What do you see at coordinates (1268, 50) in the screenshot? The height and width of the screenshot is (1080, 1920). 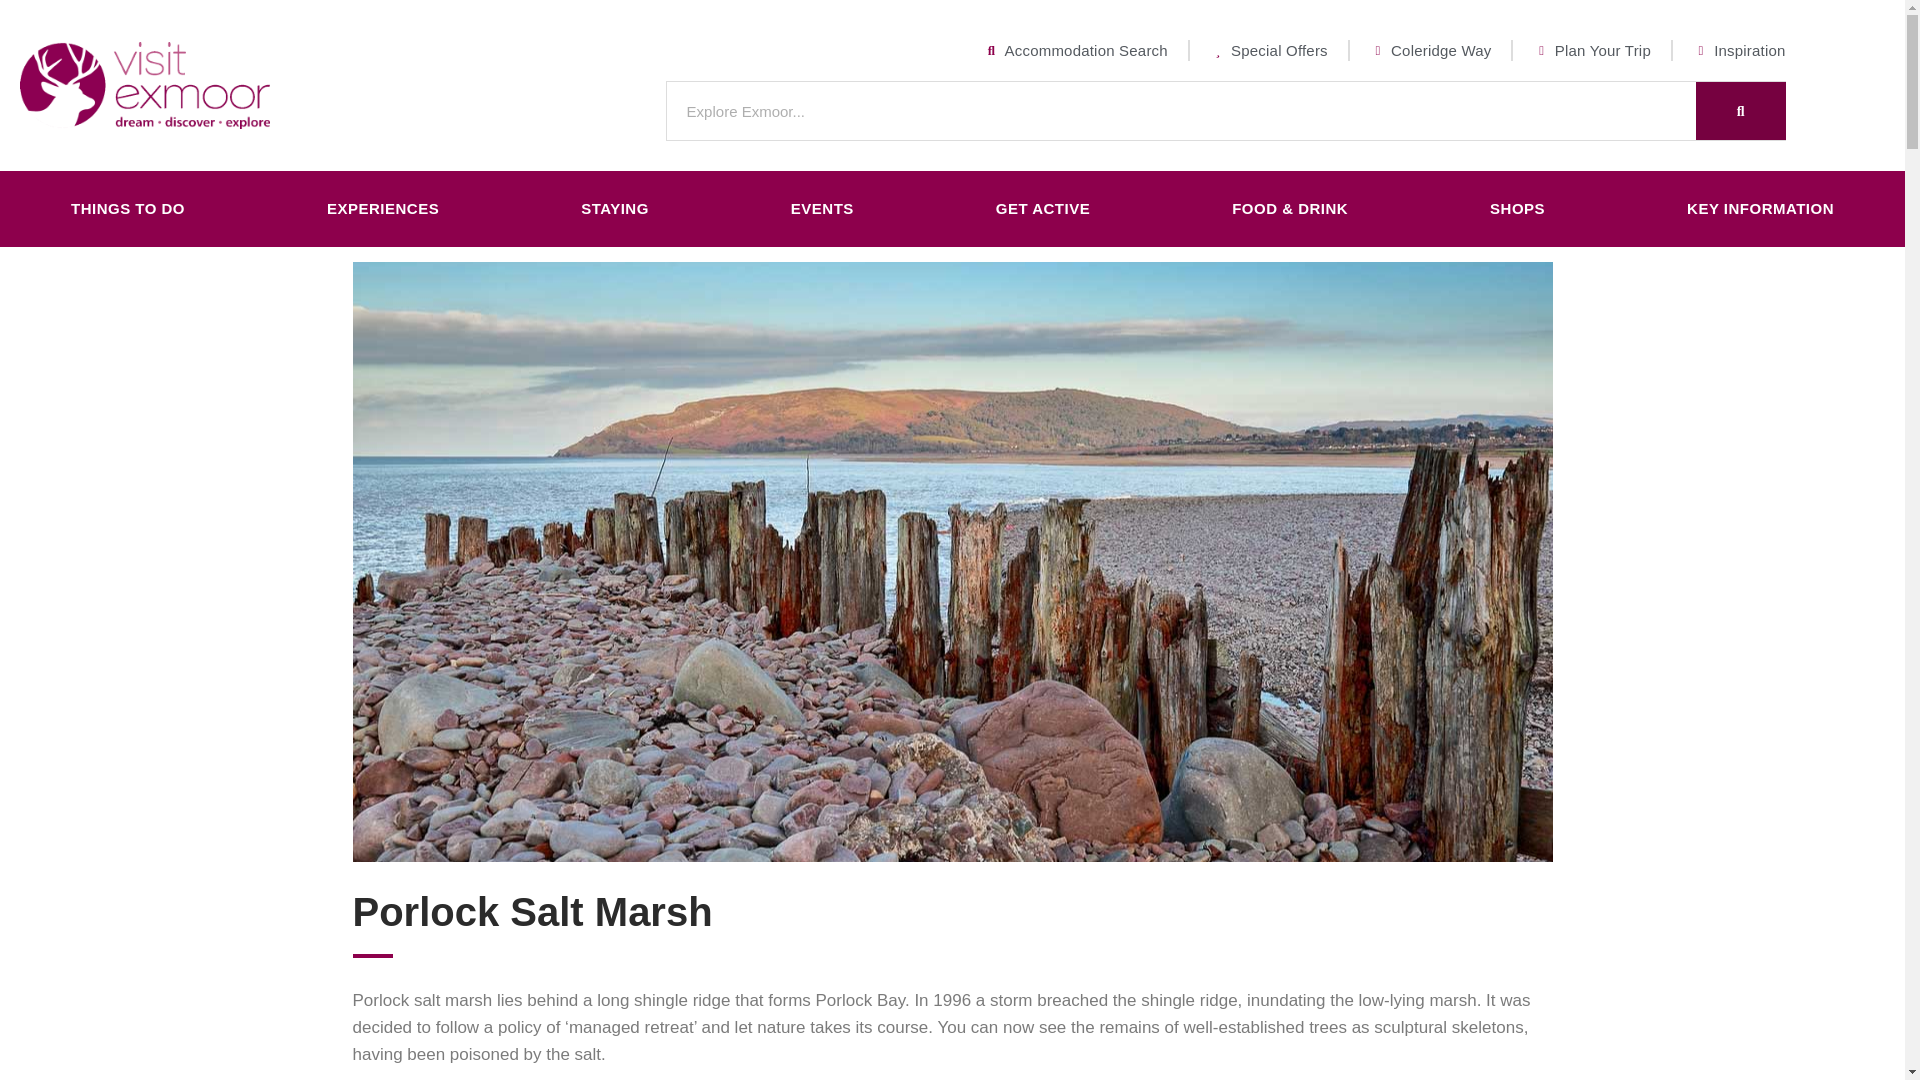 I see `Special Offers` at bounding box center [1268, 50].